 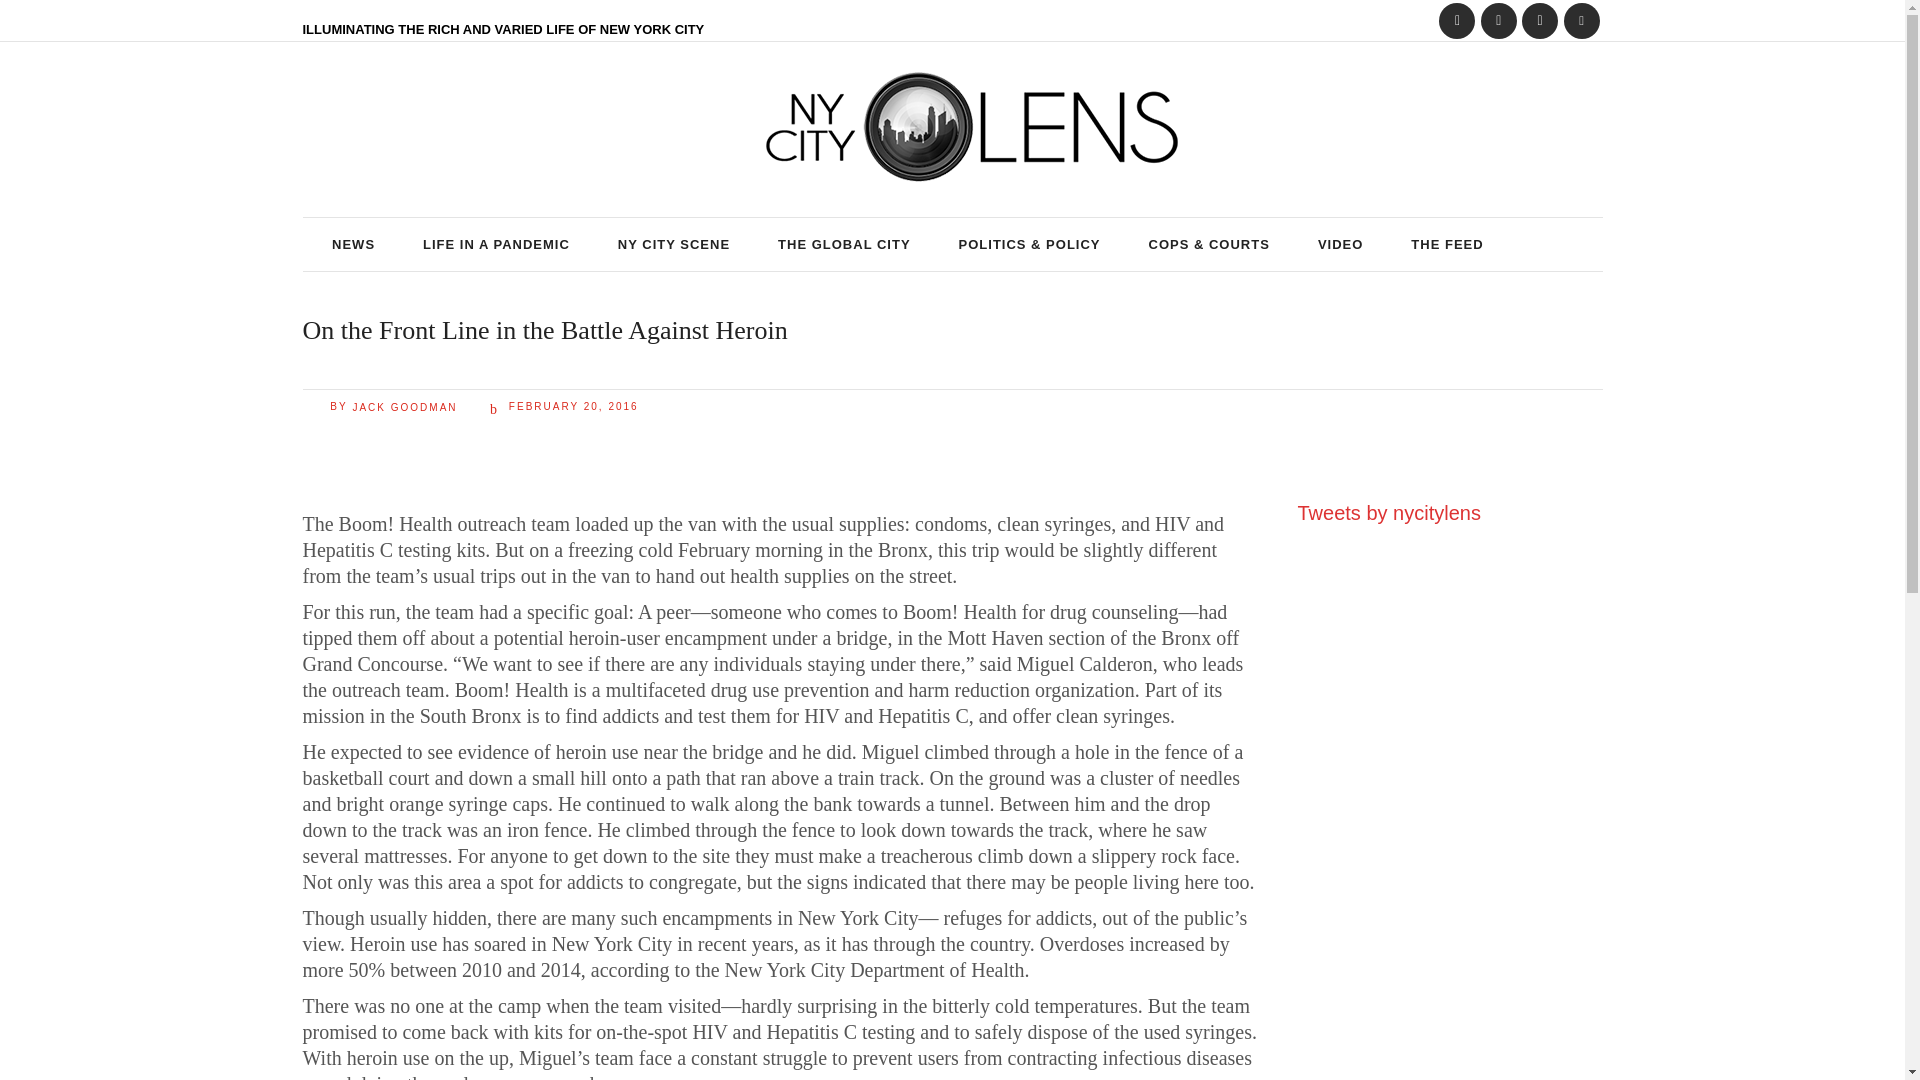 What do you see at coordinates (1340, 244) in the screenshot?
I see `VIDEO` at bounding box center [1340, 244].